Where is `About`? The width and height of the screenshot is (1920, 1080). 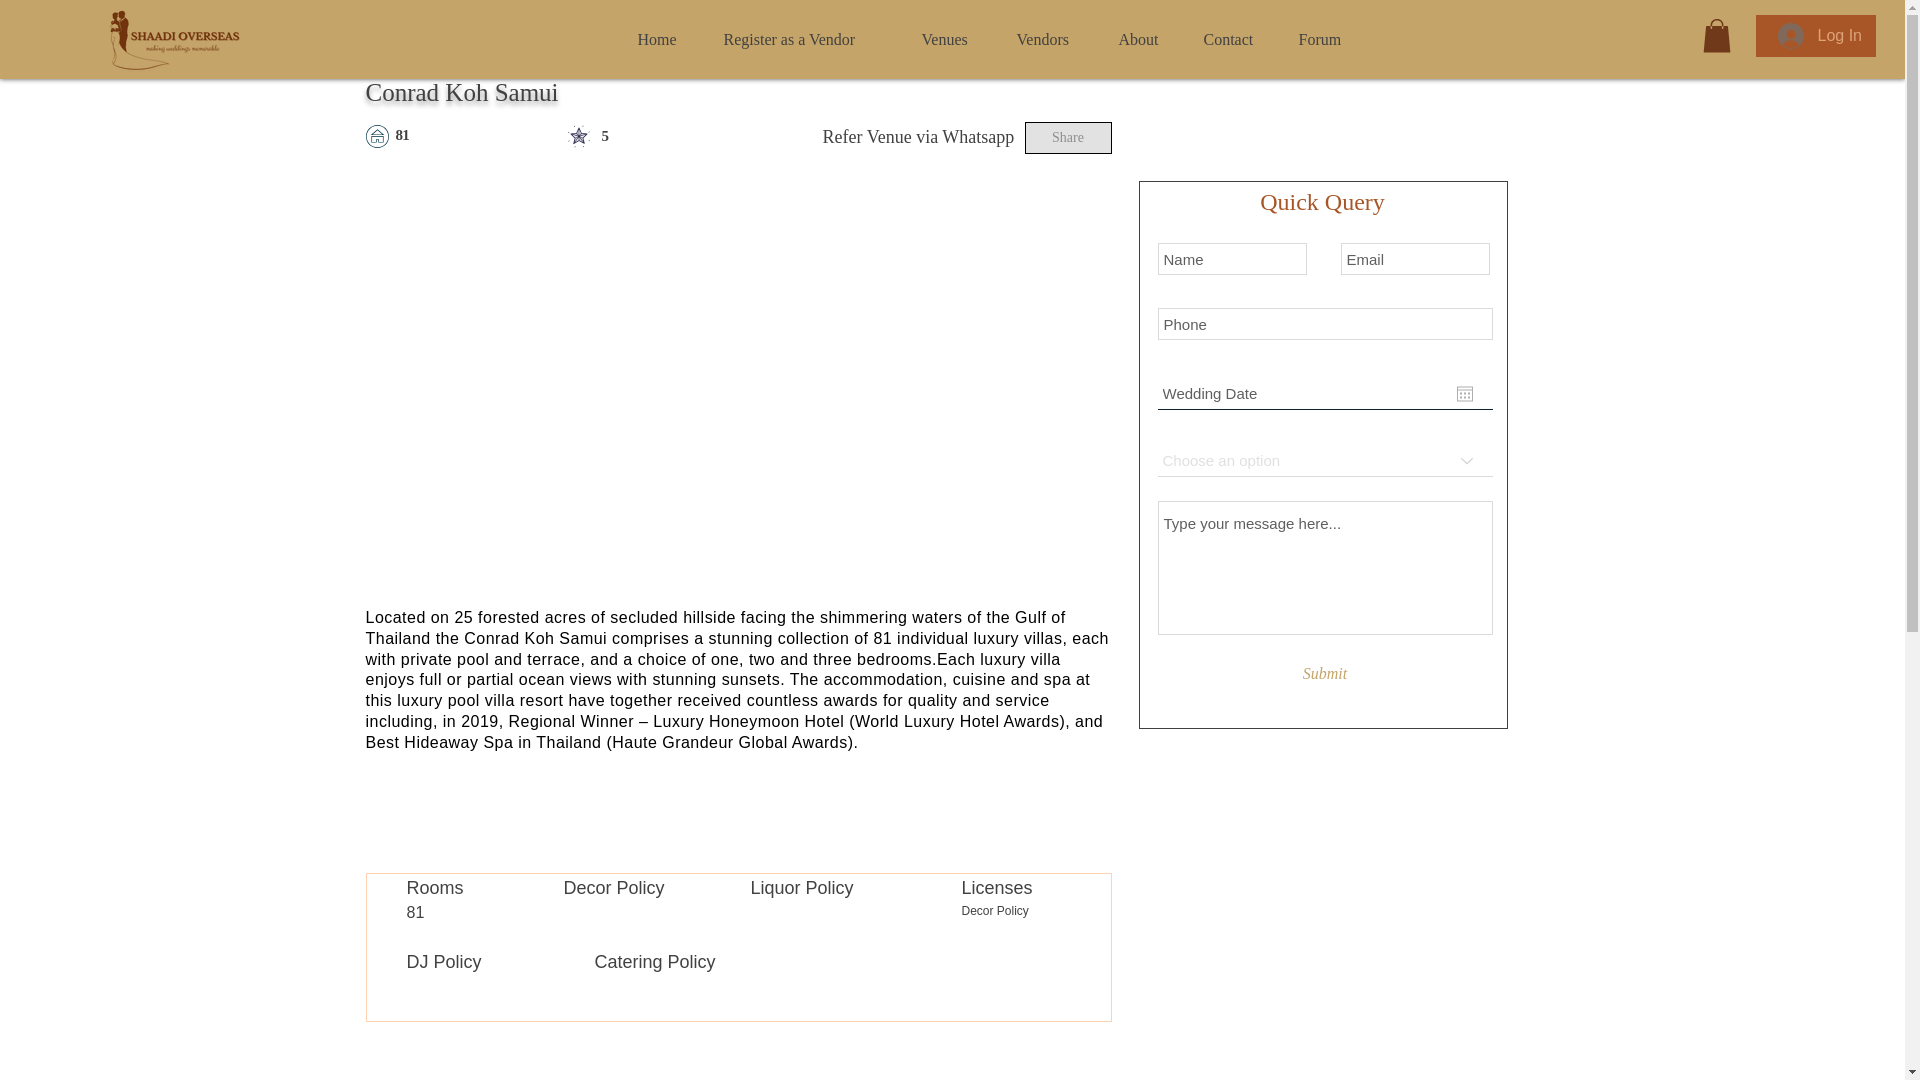 About is located at coordinates (1146, 40).